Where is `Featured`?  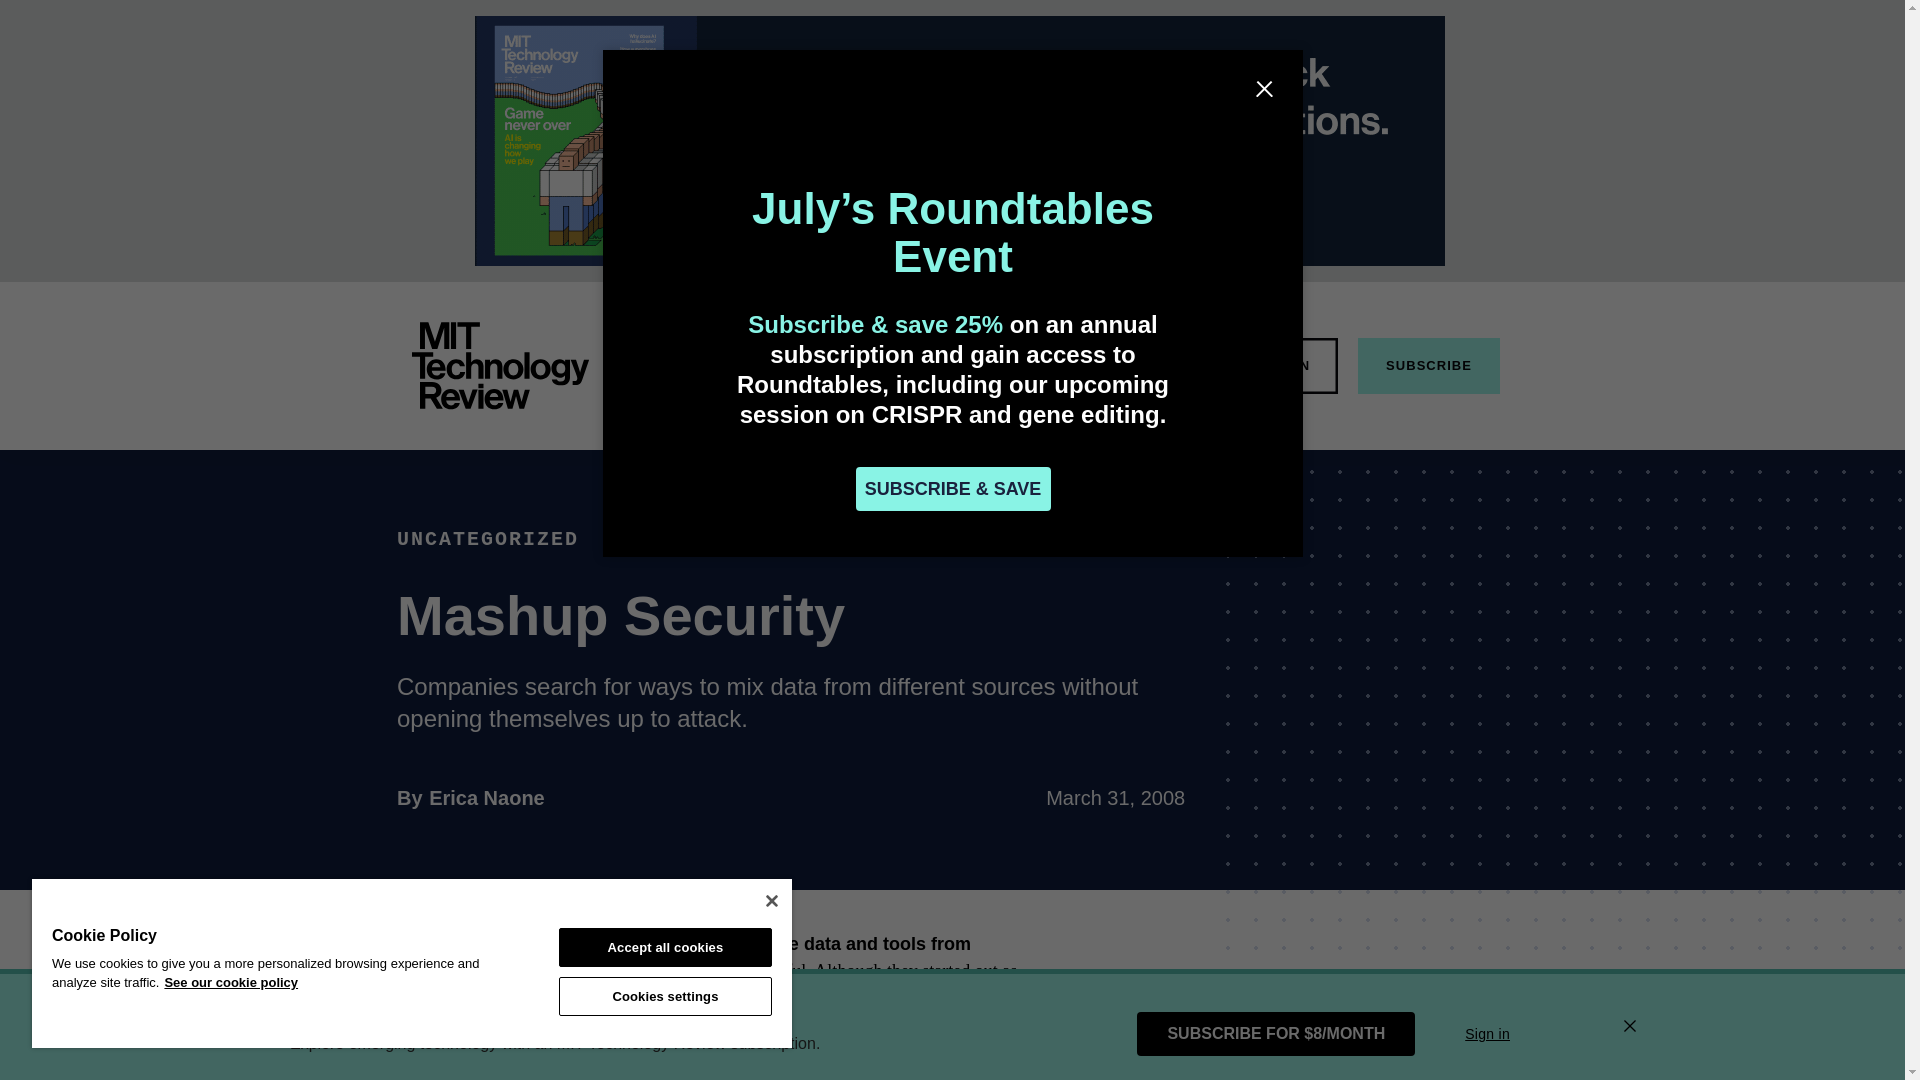 Featured is located at coordinates (486, 798).